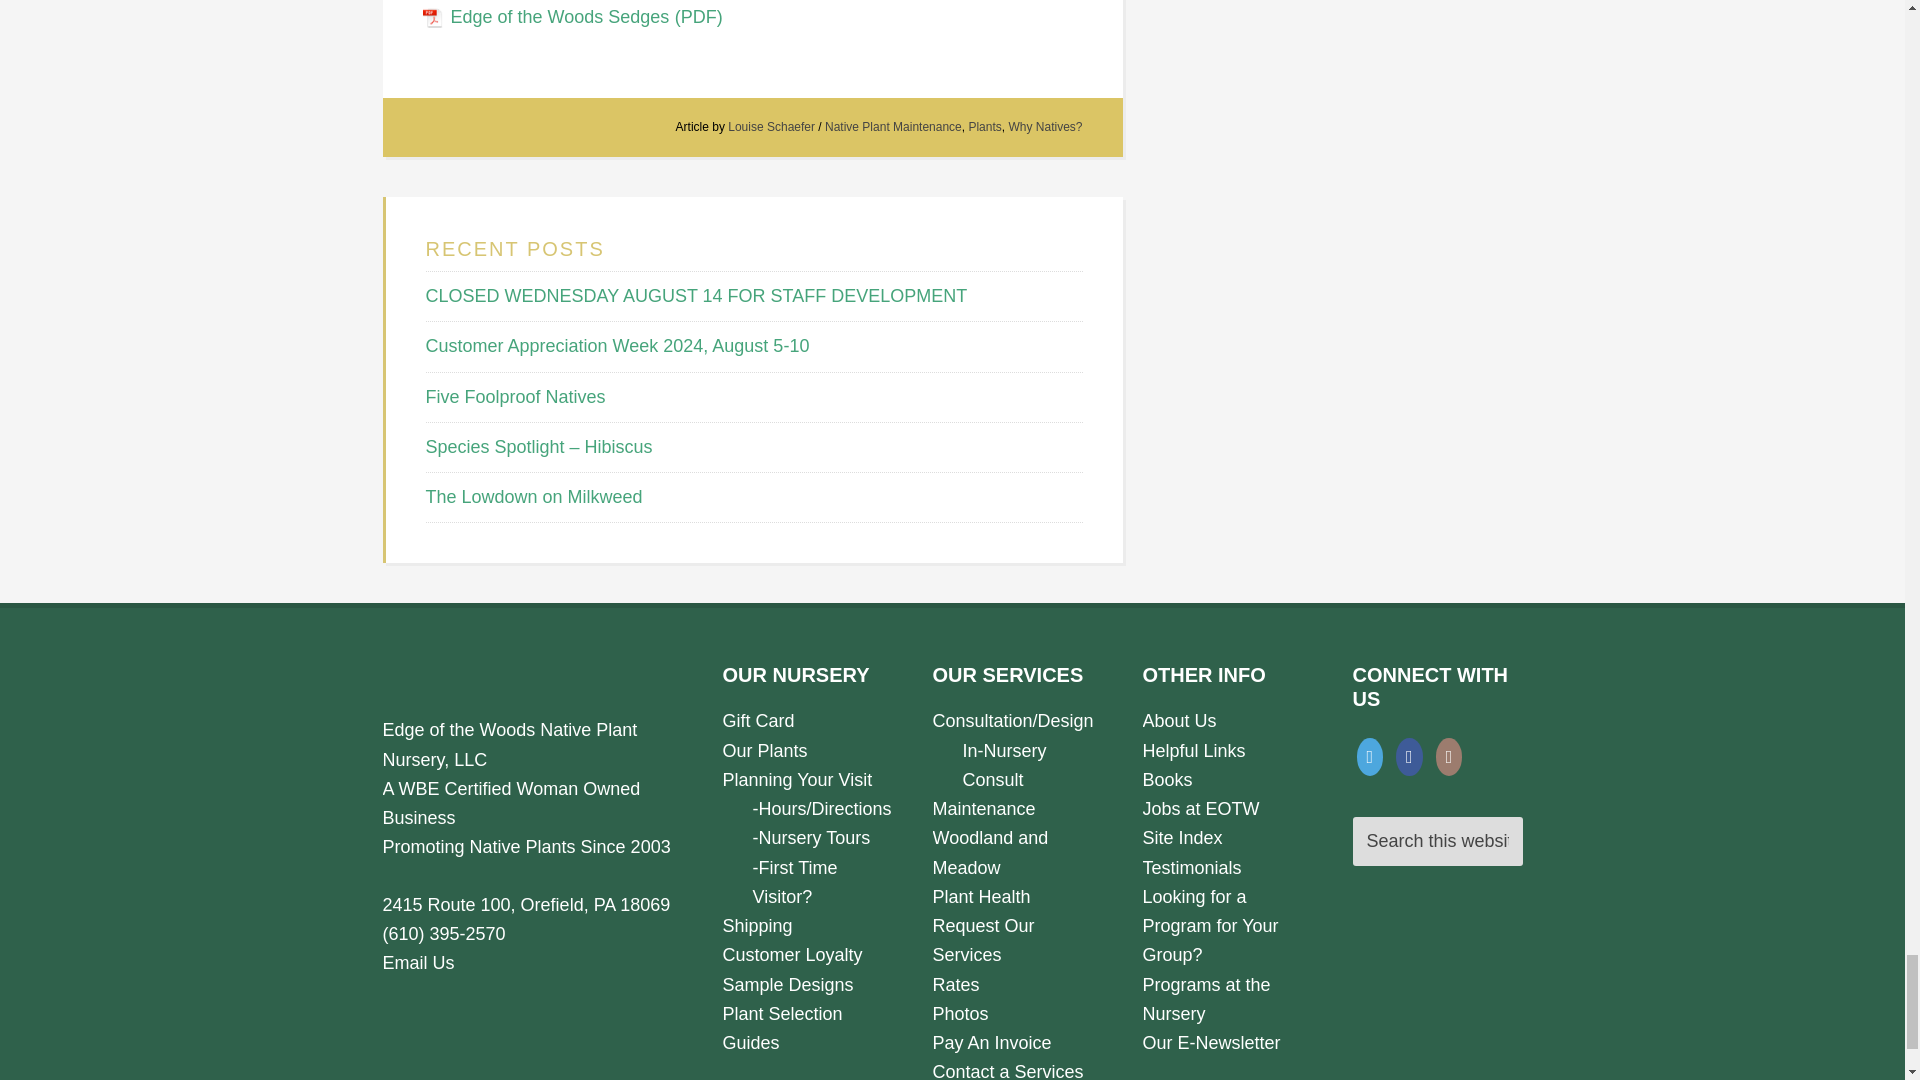  What do you see at coordinates (794, 882) in the screenshot?
I see `-First Time Visitor?` at bounding box center [794, 882].